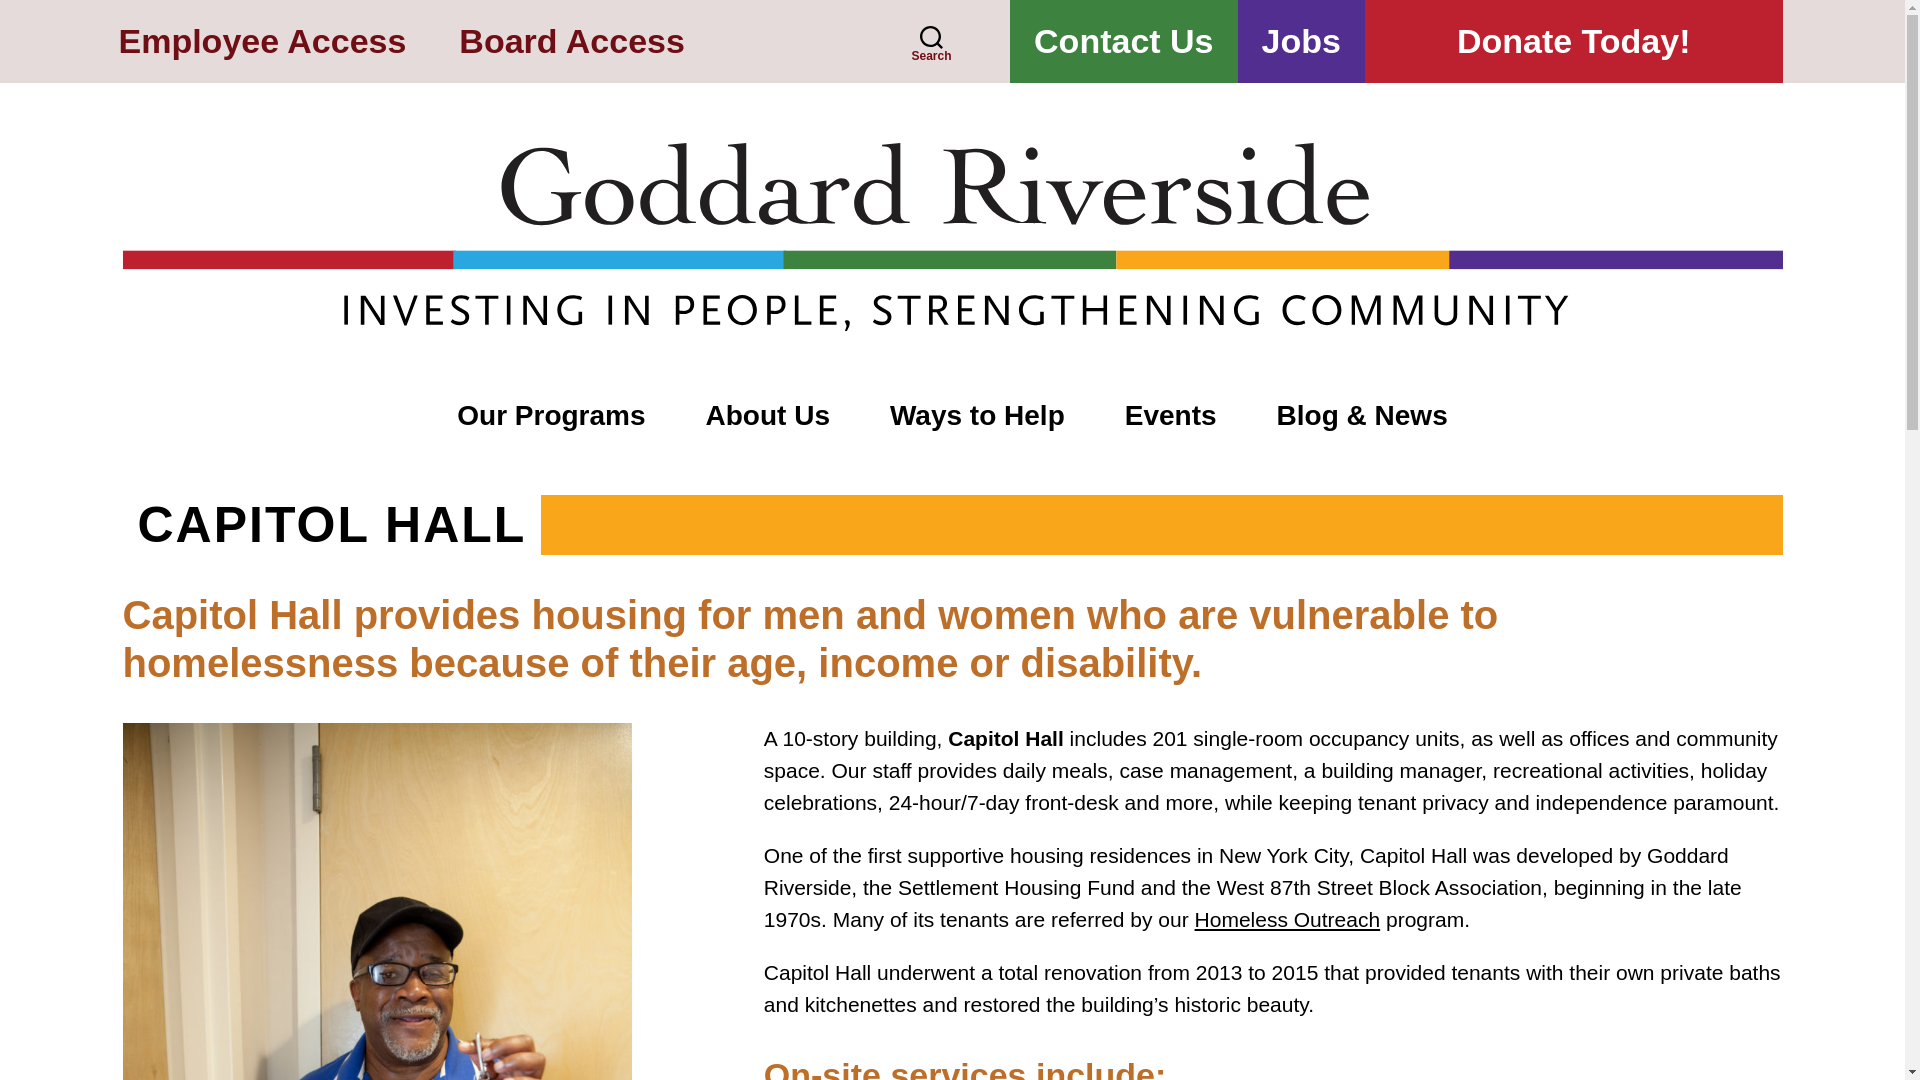 The width and height of the screenshot is (1920, 1080). Describe the element at coordinates (1574, 42) in the screenshot. I see `Donate Today!` at that location.